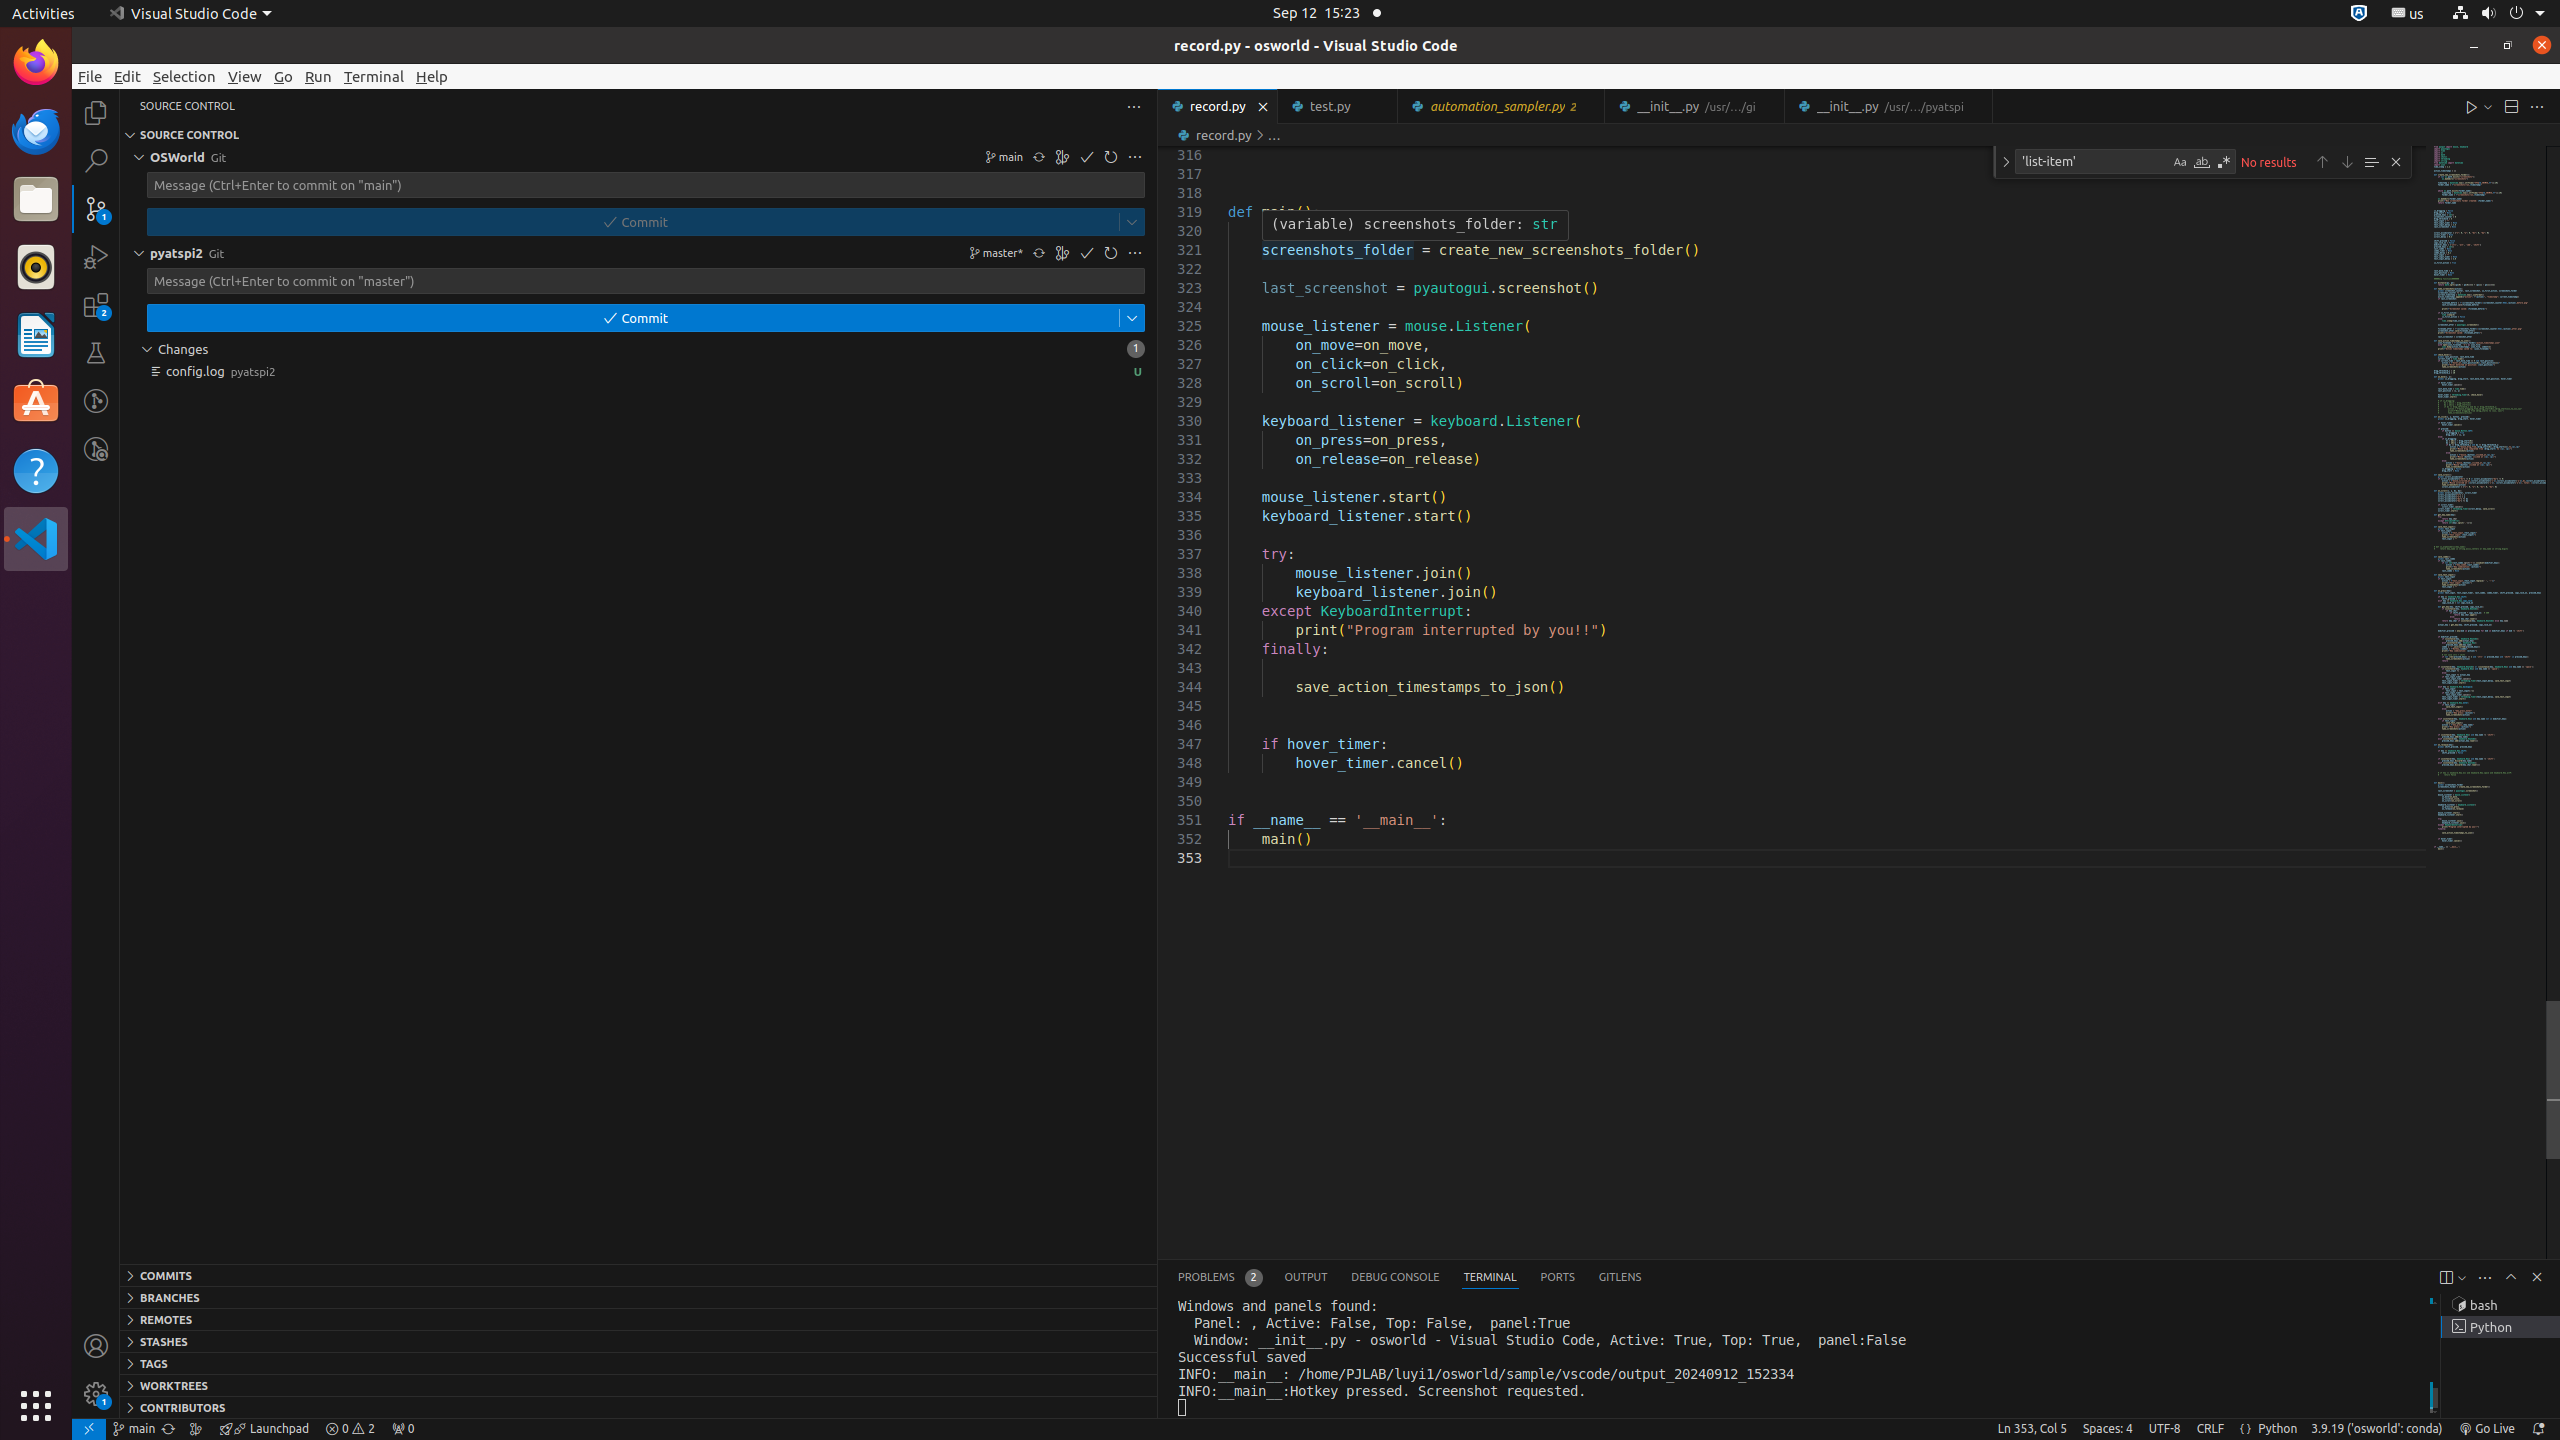 The width and height of the screenshot is (2560, 1440). Describe the element at coordinates (2210, 1429) in the screenshot. I see `CRLF` at that location.